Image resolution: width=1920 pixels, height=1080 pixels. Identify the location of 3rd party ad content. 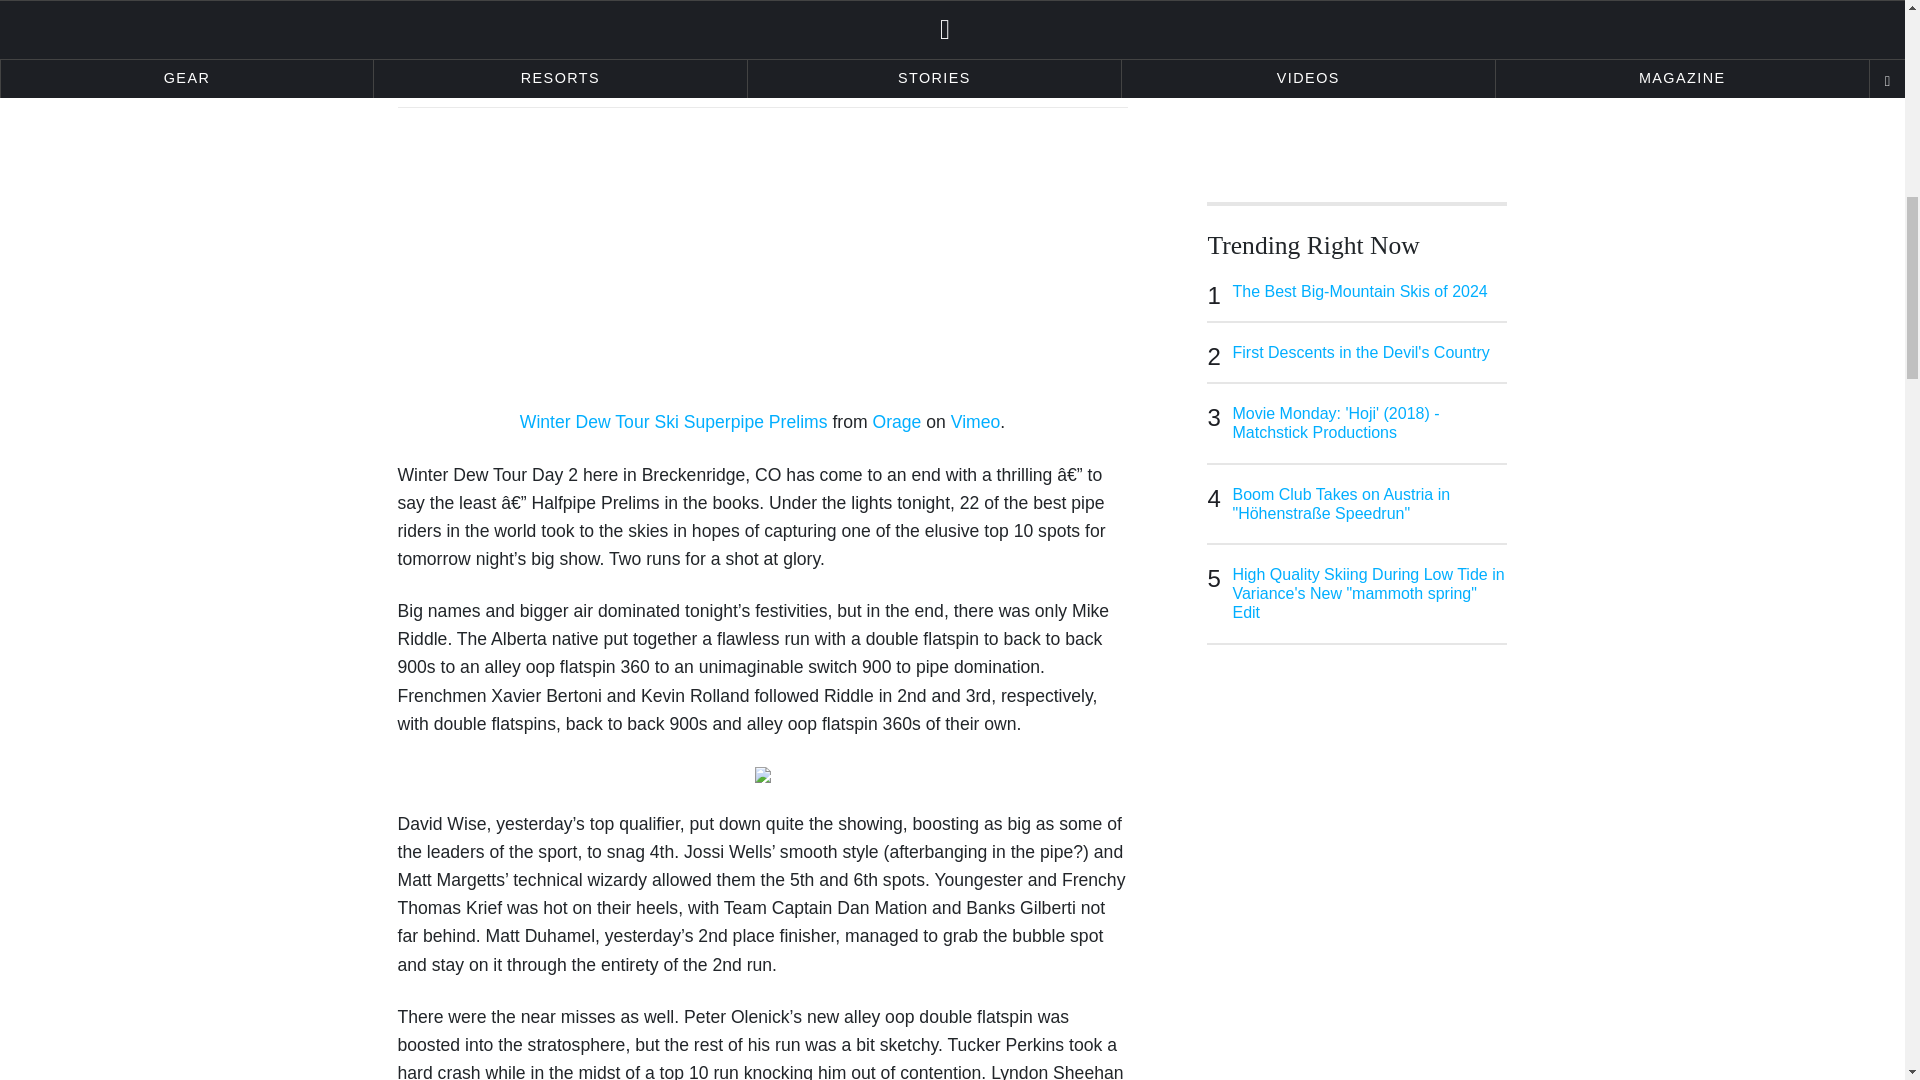
(1357, 894).